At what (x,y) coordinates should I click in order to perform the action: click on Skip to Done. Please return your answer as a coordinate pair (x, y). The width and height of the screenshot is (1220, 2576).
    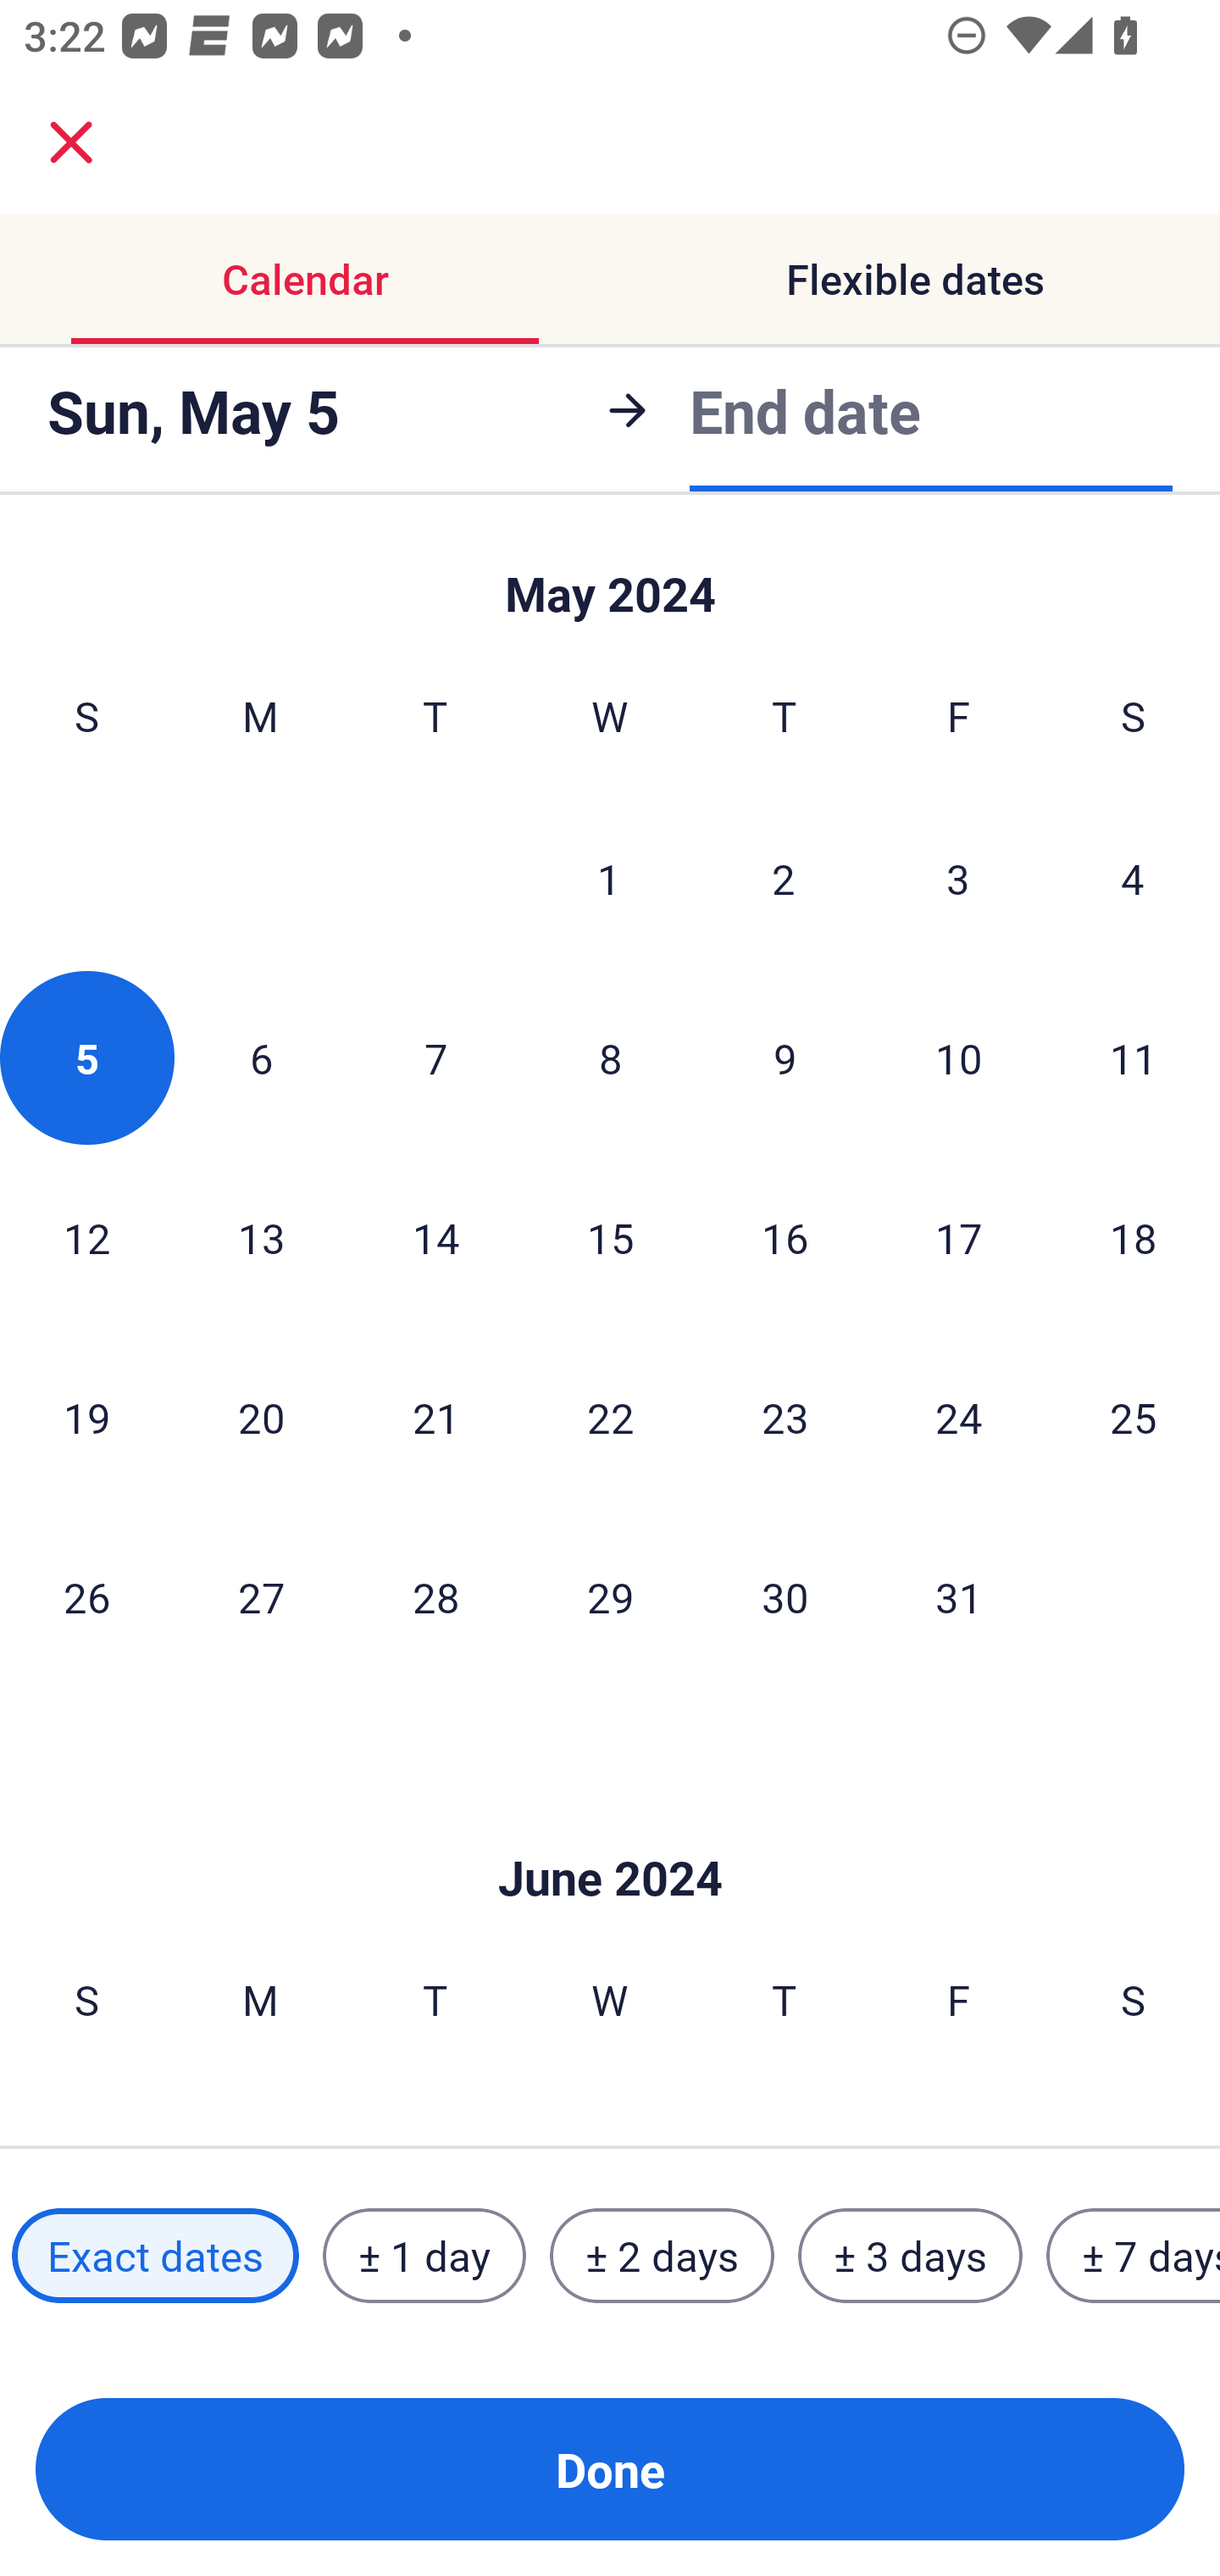
    Looking at the image, I should click on (610, 580).